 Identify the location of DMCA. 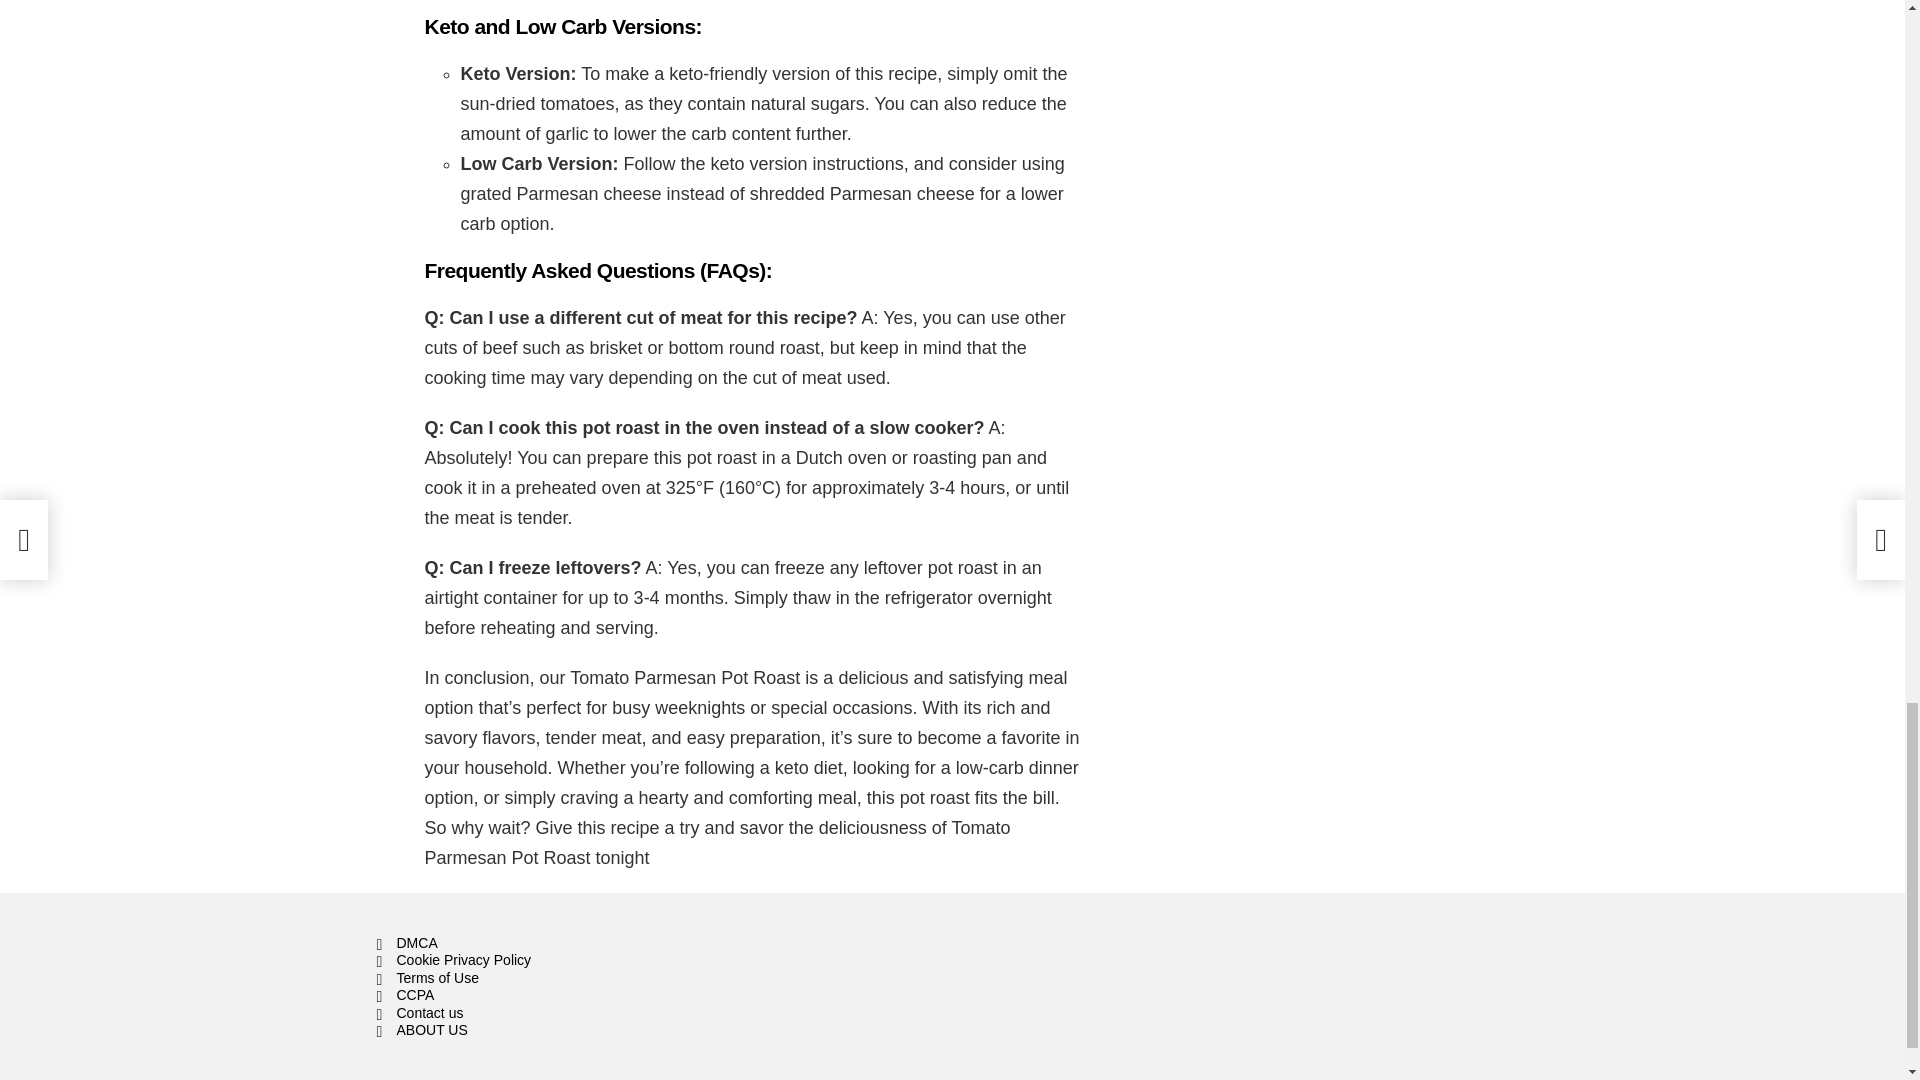
(558, 944).